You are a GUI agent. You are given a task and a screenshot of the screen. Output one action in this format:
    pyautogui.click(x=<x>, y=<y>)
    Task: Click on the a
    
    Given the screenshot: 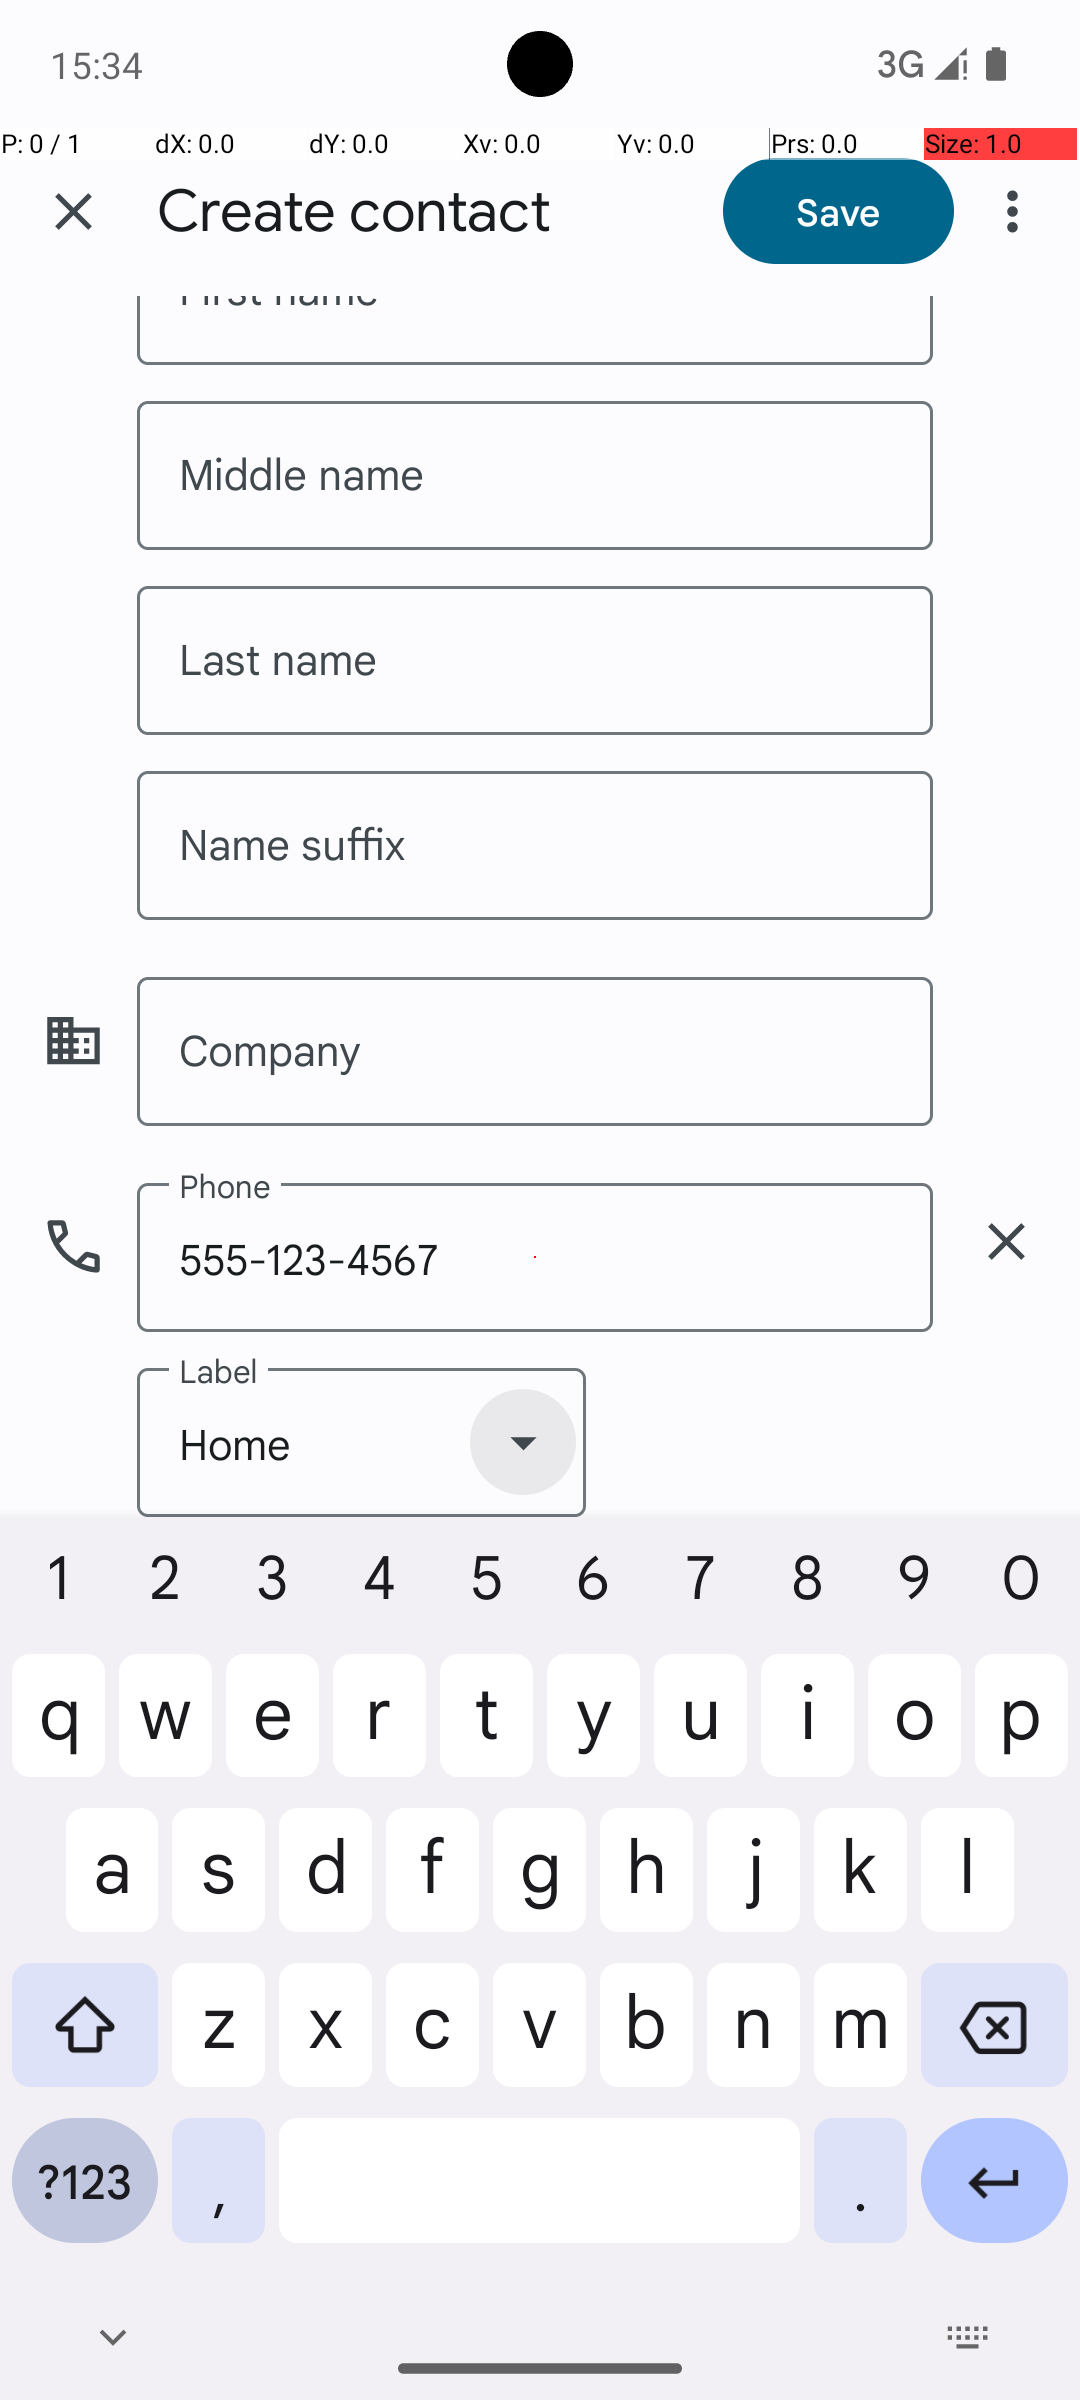 What is the action you would take?
    pyautogui.click(x=85, y=1886)
    